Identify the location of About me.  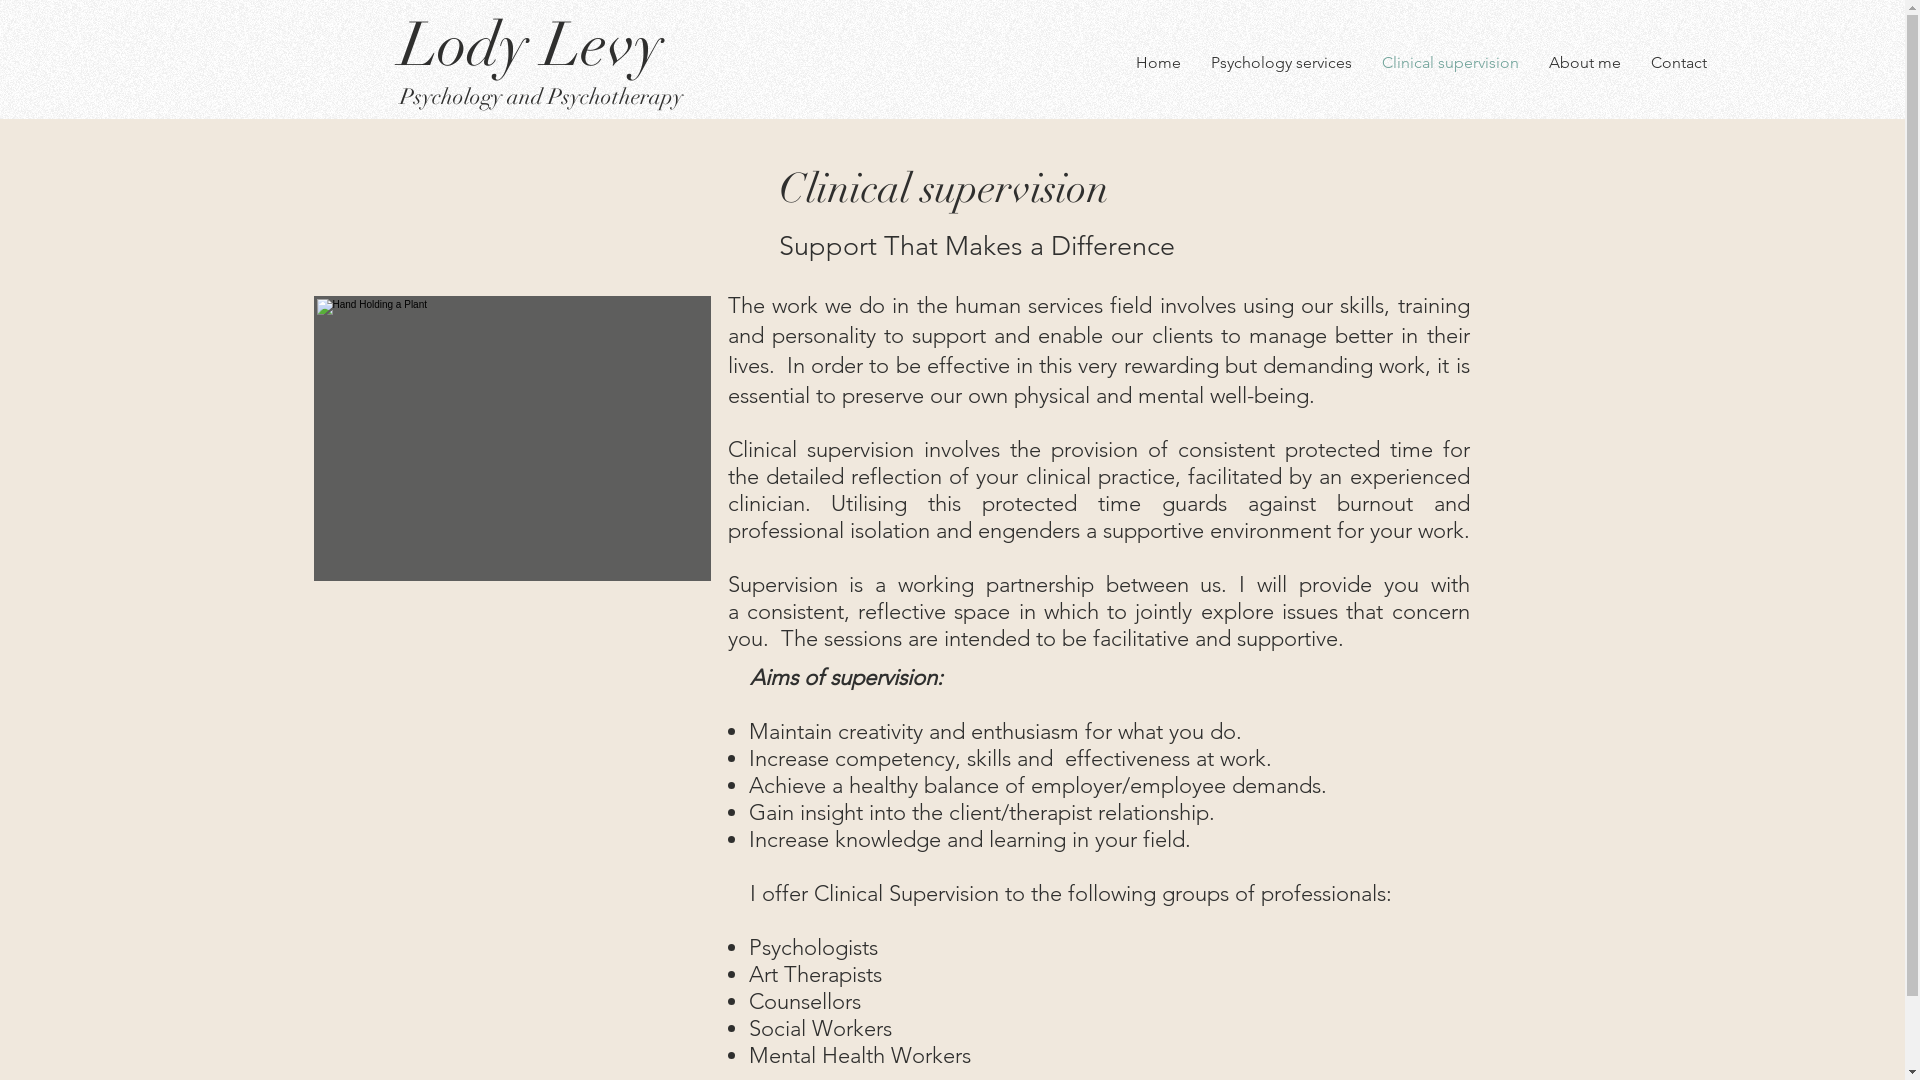
(1585, 62).